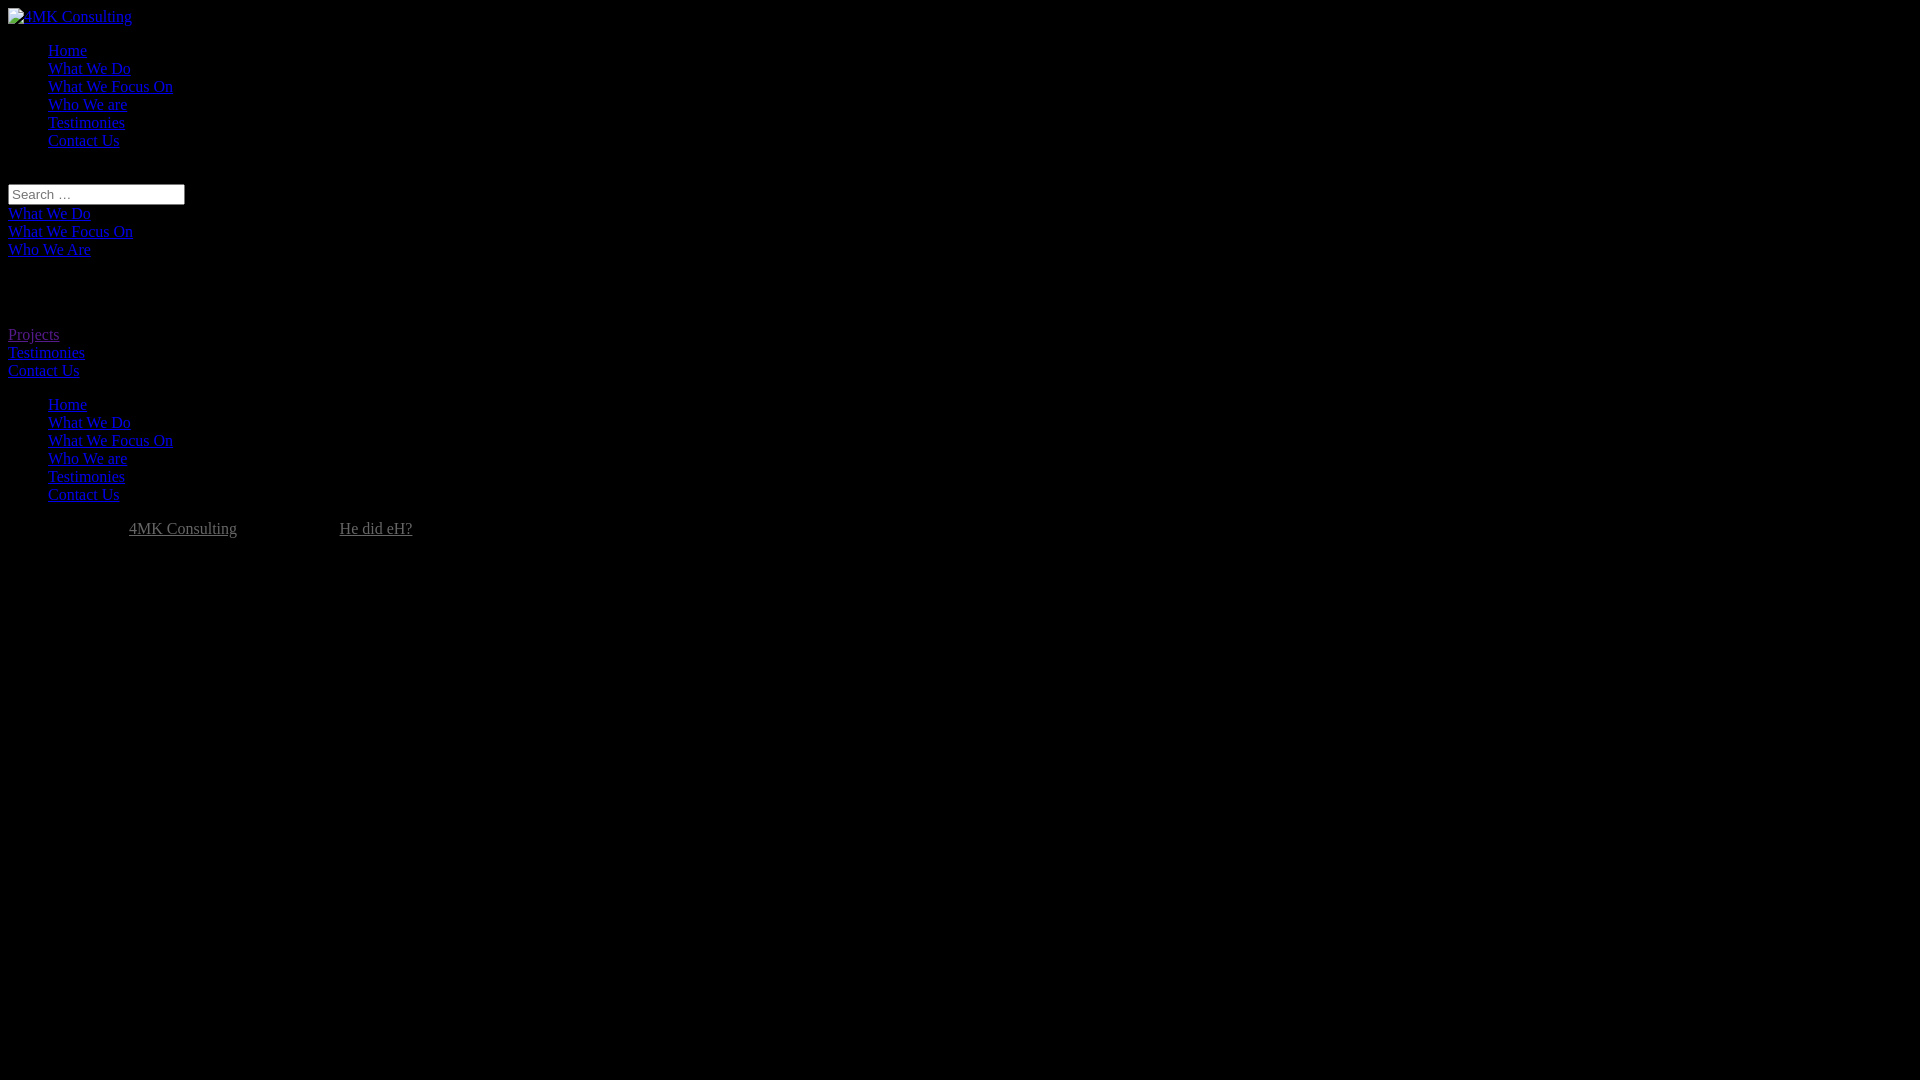 The image size is (1920, 1080). I want to click on What We Do, so click(90, 68).